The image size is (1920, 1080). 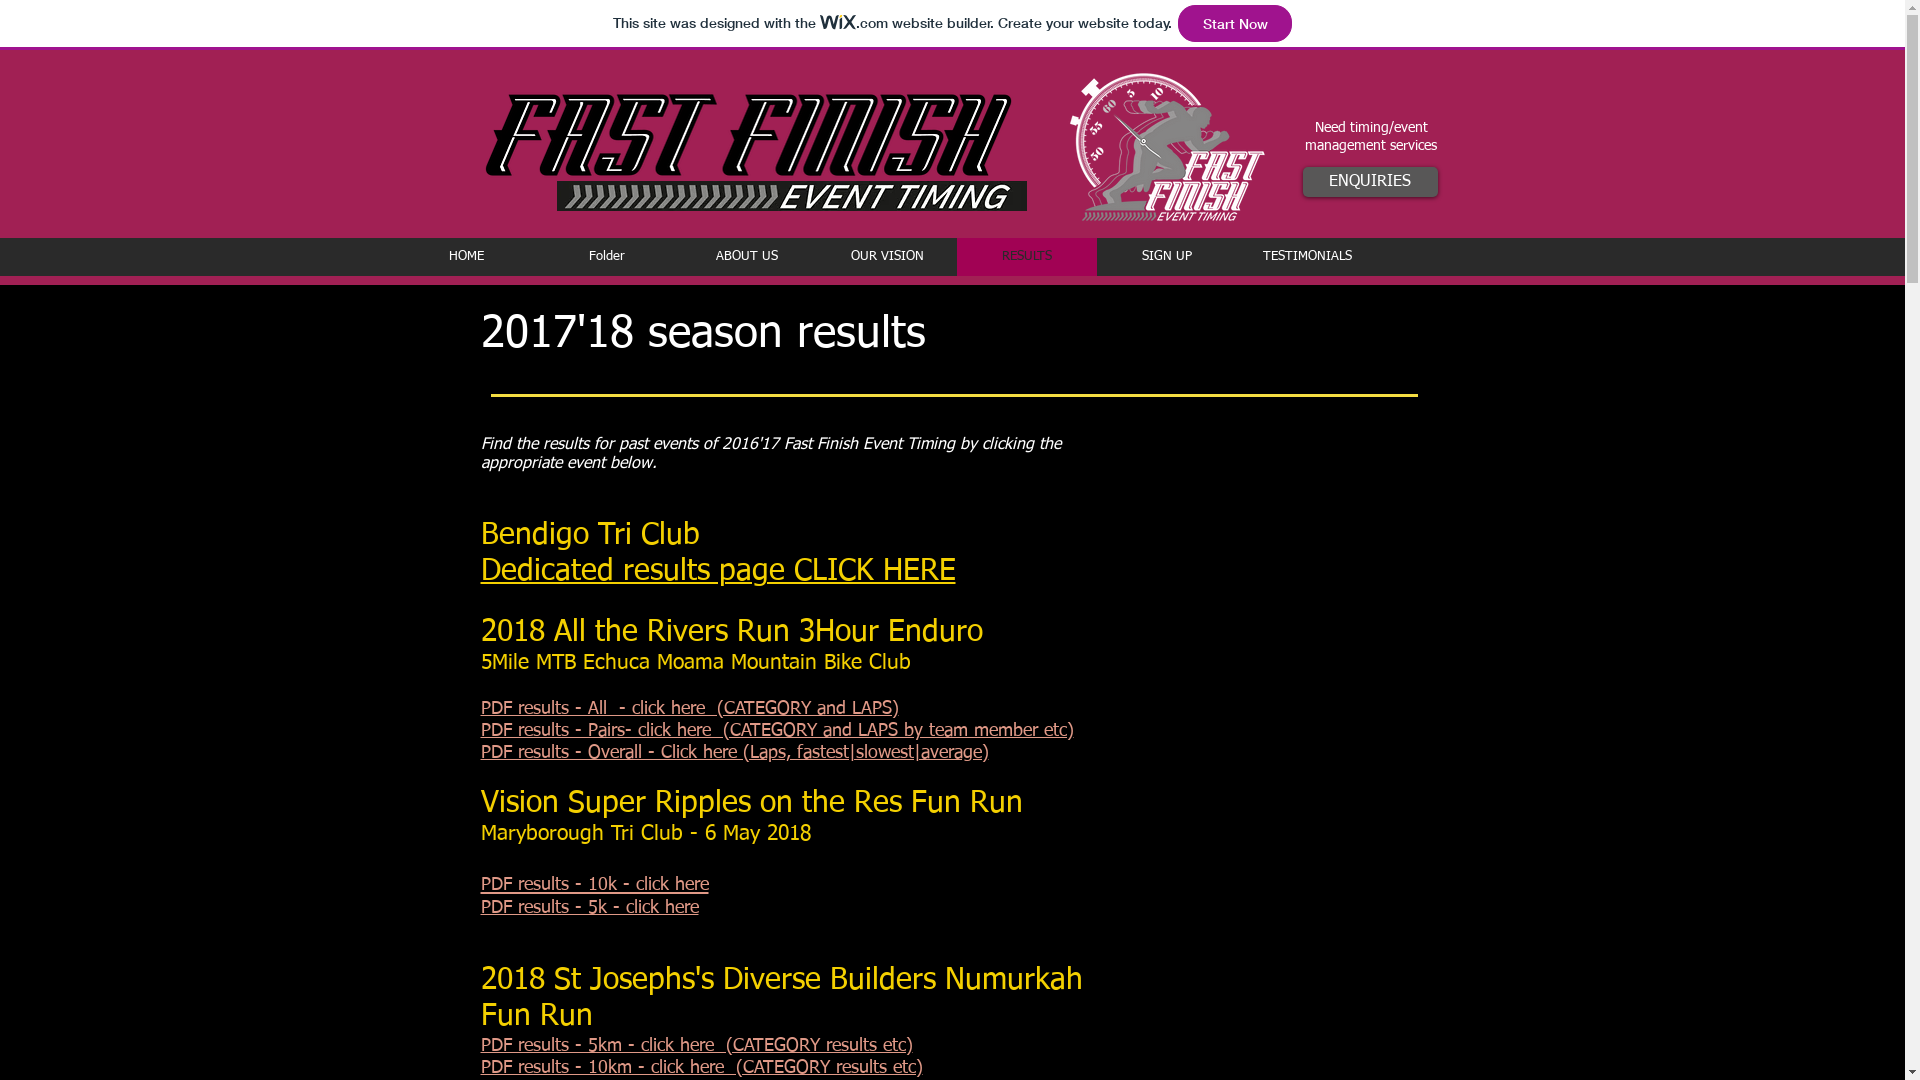 What do you see at coordinates (1026, 257) in the screenshot?
I see `RESULTS` at bounding box center [1026, 257].